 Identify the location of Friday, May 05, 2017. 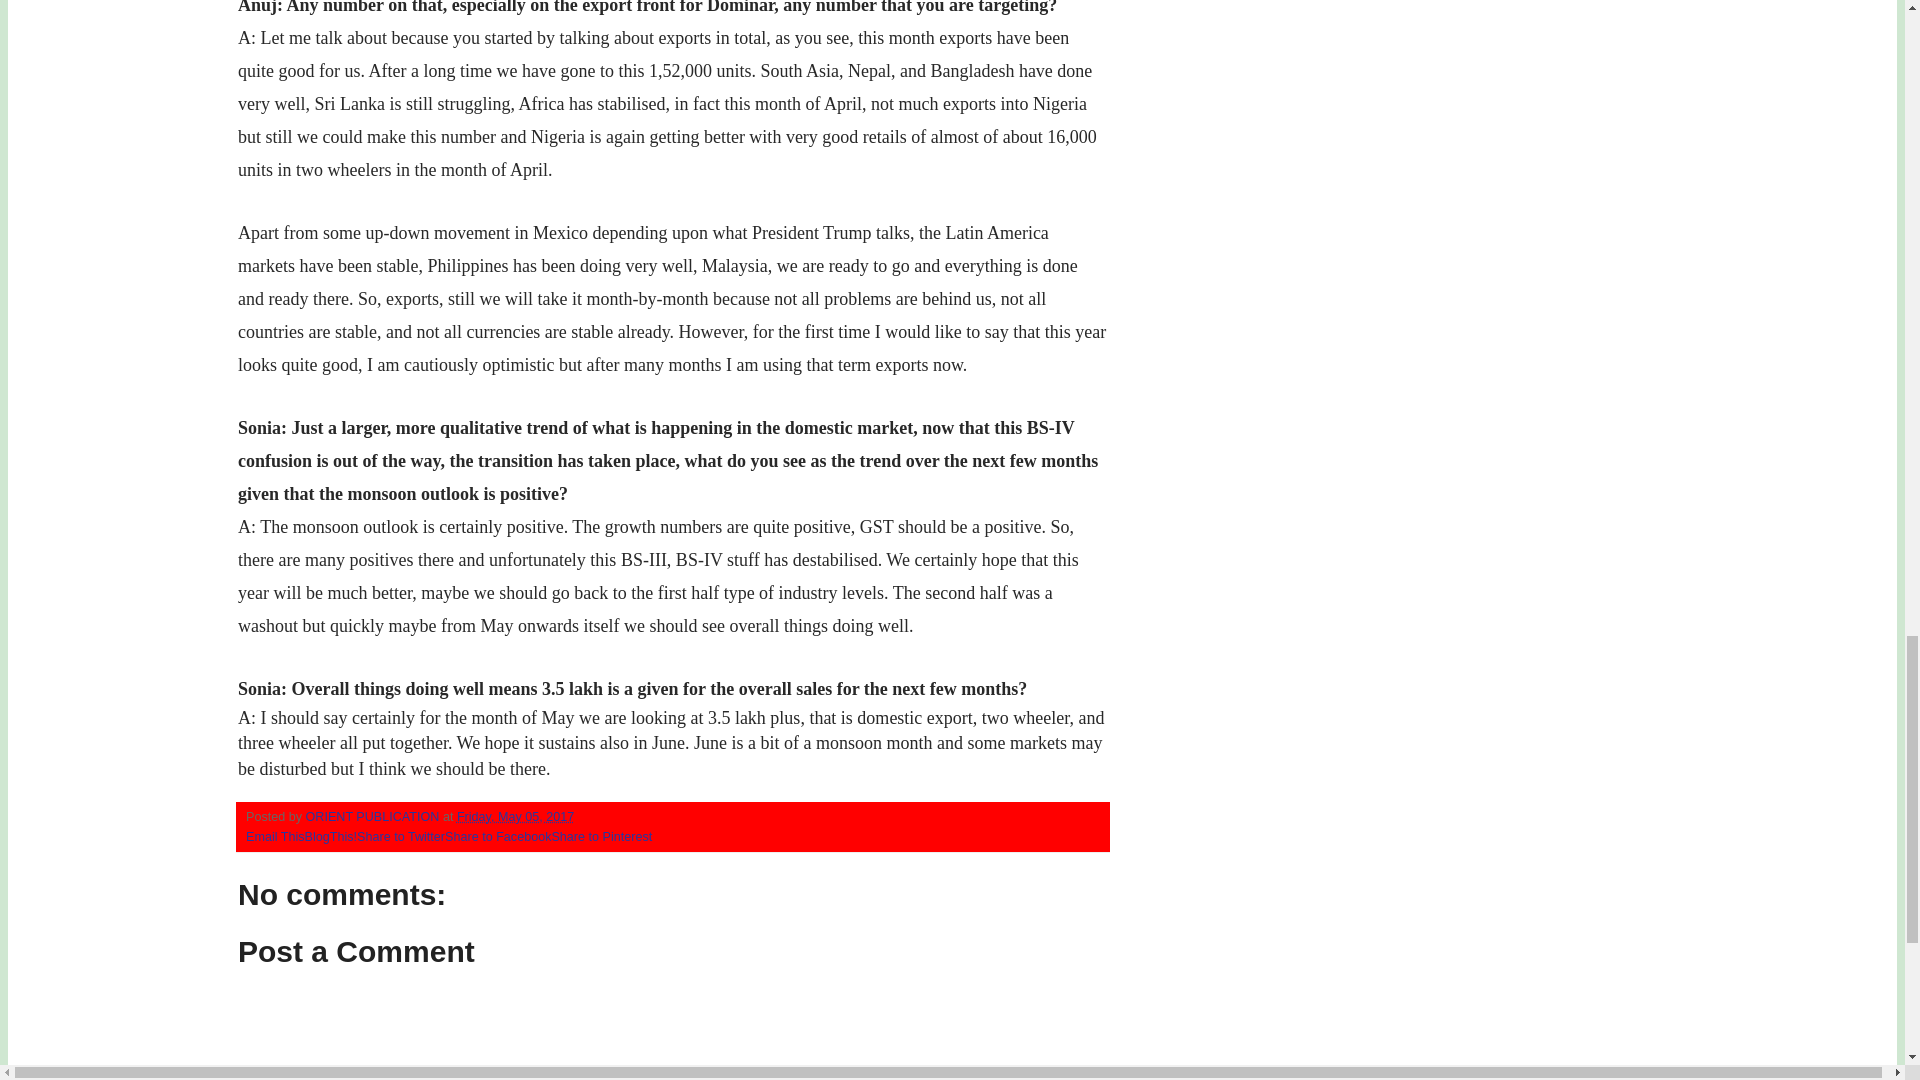
(515, 817).